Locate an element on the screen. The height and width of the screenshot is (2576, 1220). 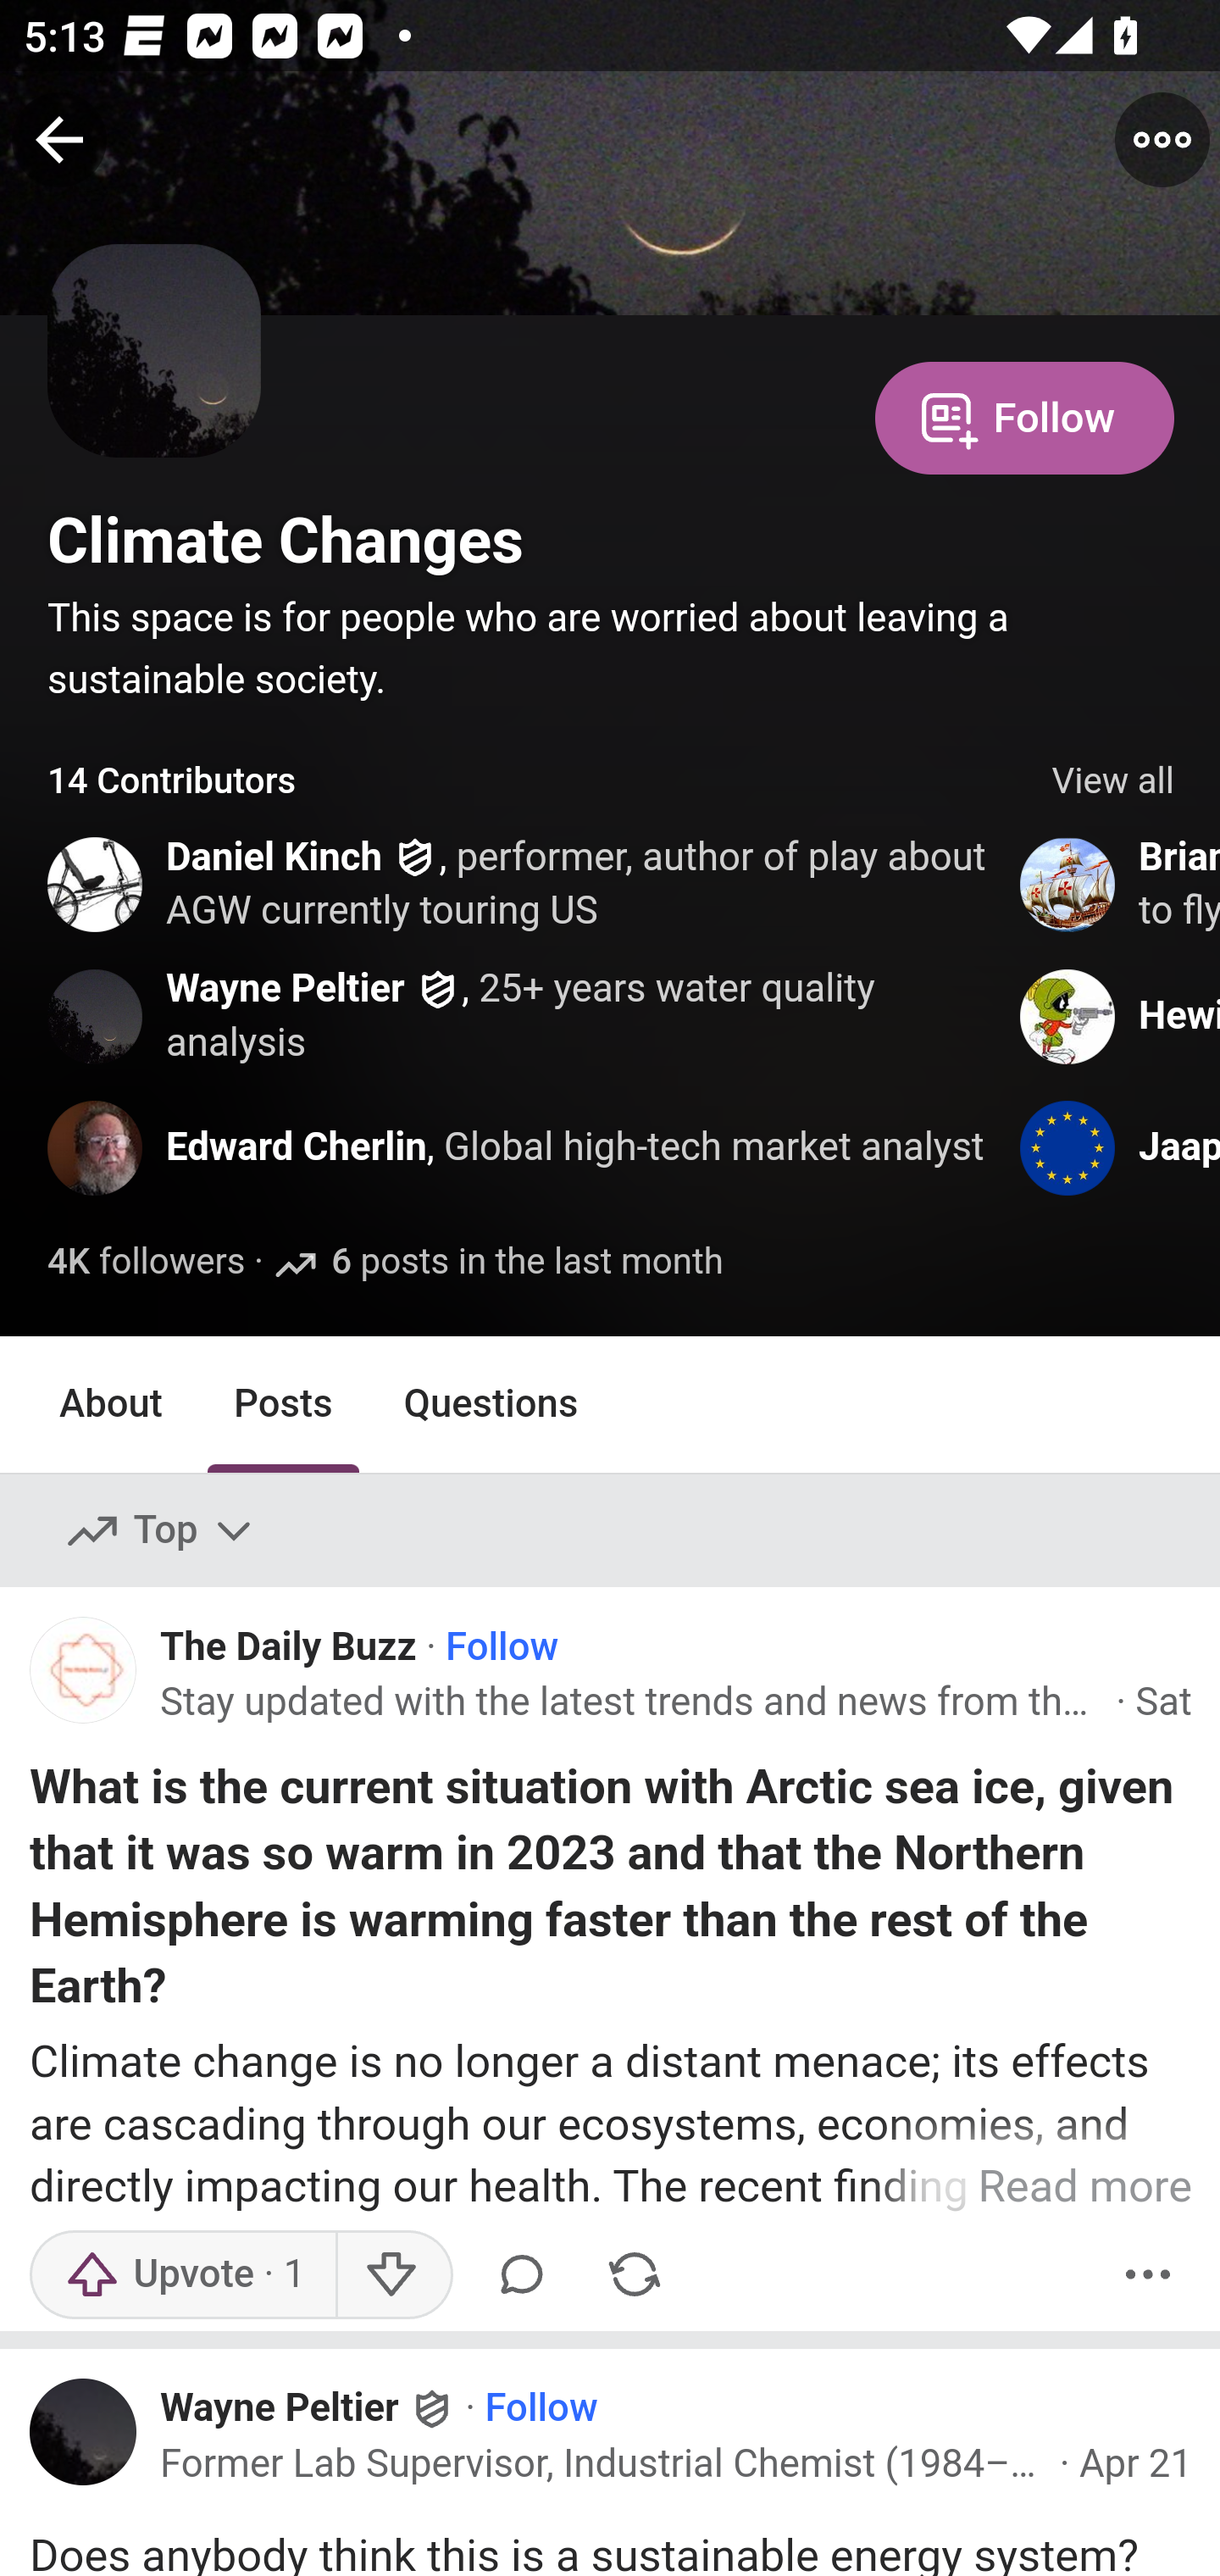
Comment is located at coordinates (522, 2273).